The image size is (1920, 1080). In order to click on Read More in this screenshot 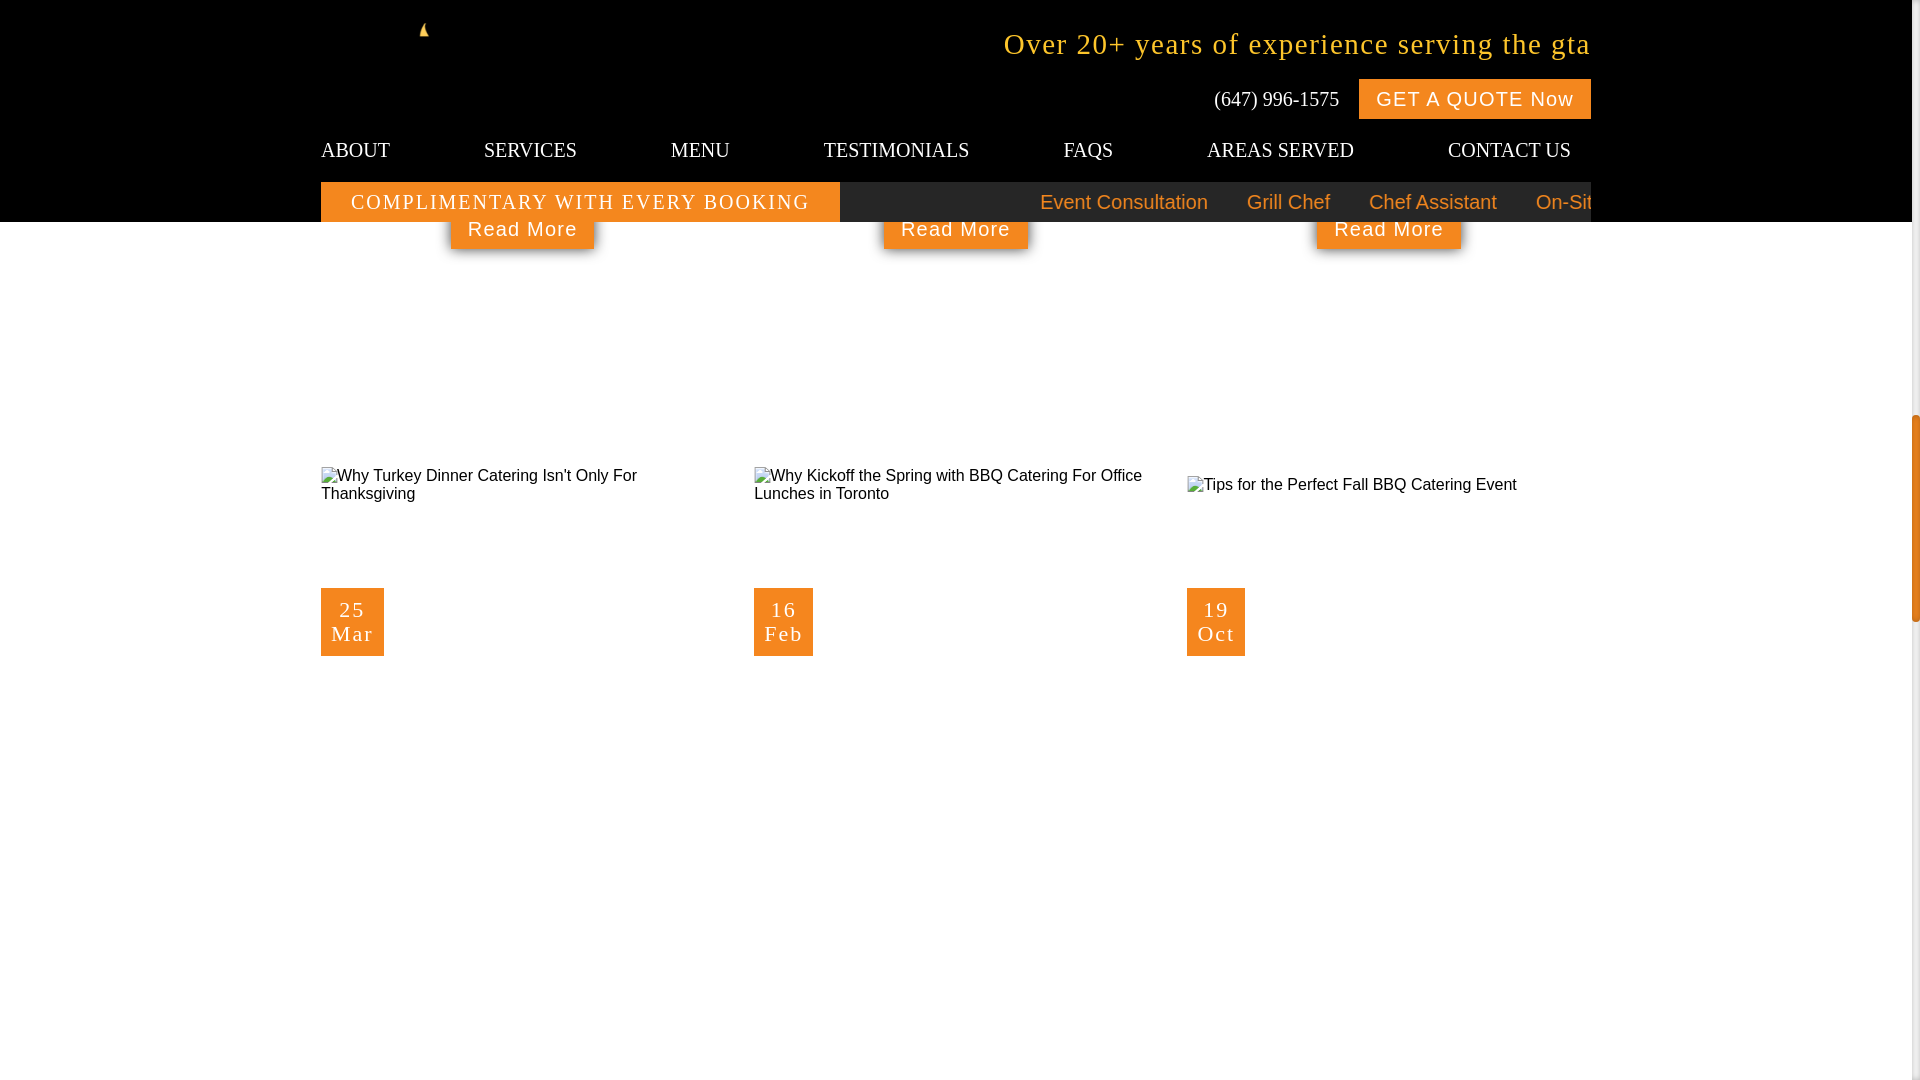, I will do `click(1389, 229)`.